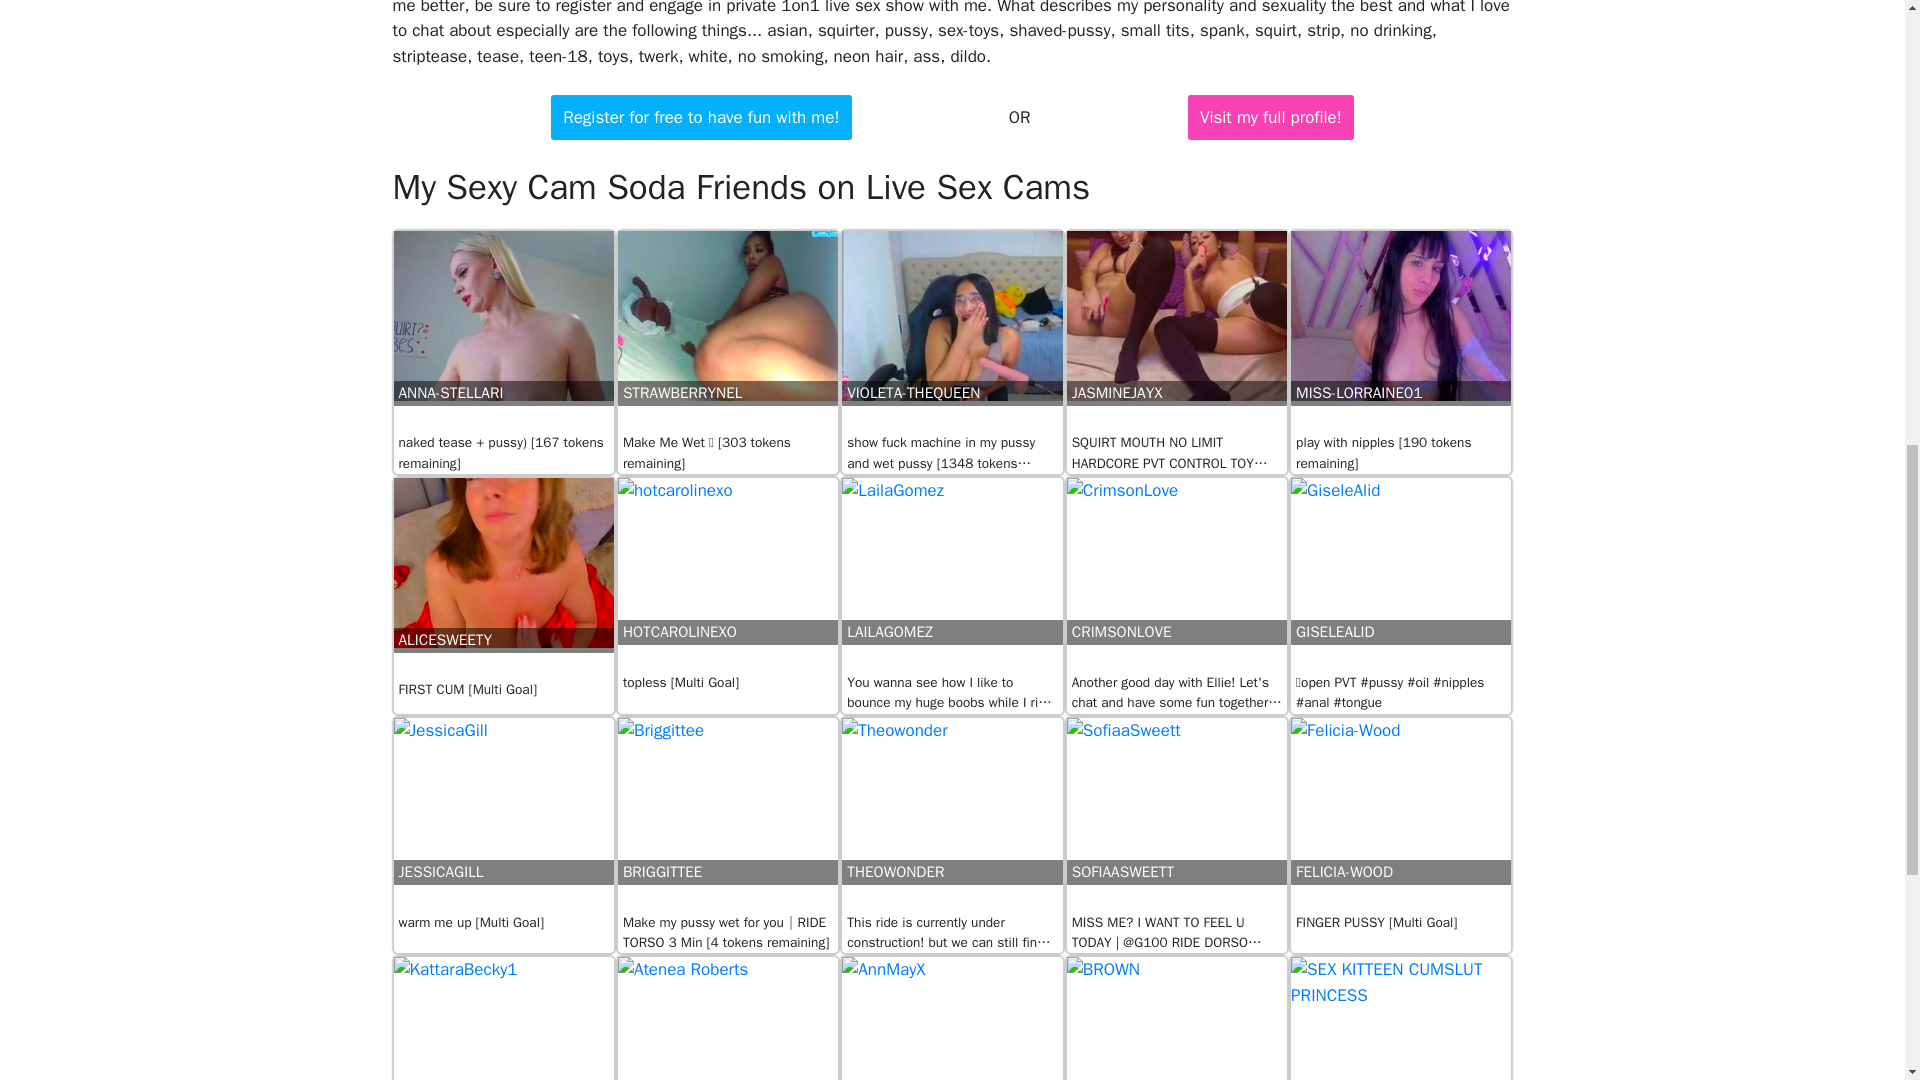  Describe the element at coordinates (952, 1018) in the screenshot. I see `ANNMAYX` at that location.